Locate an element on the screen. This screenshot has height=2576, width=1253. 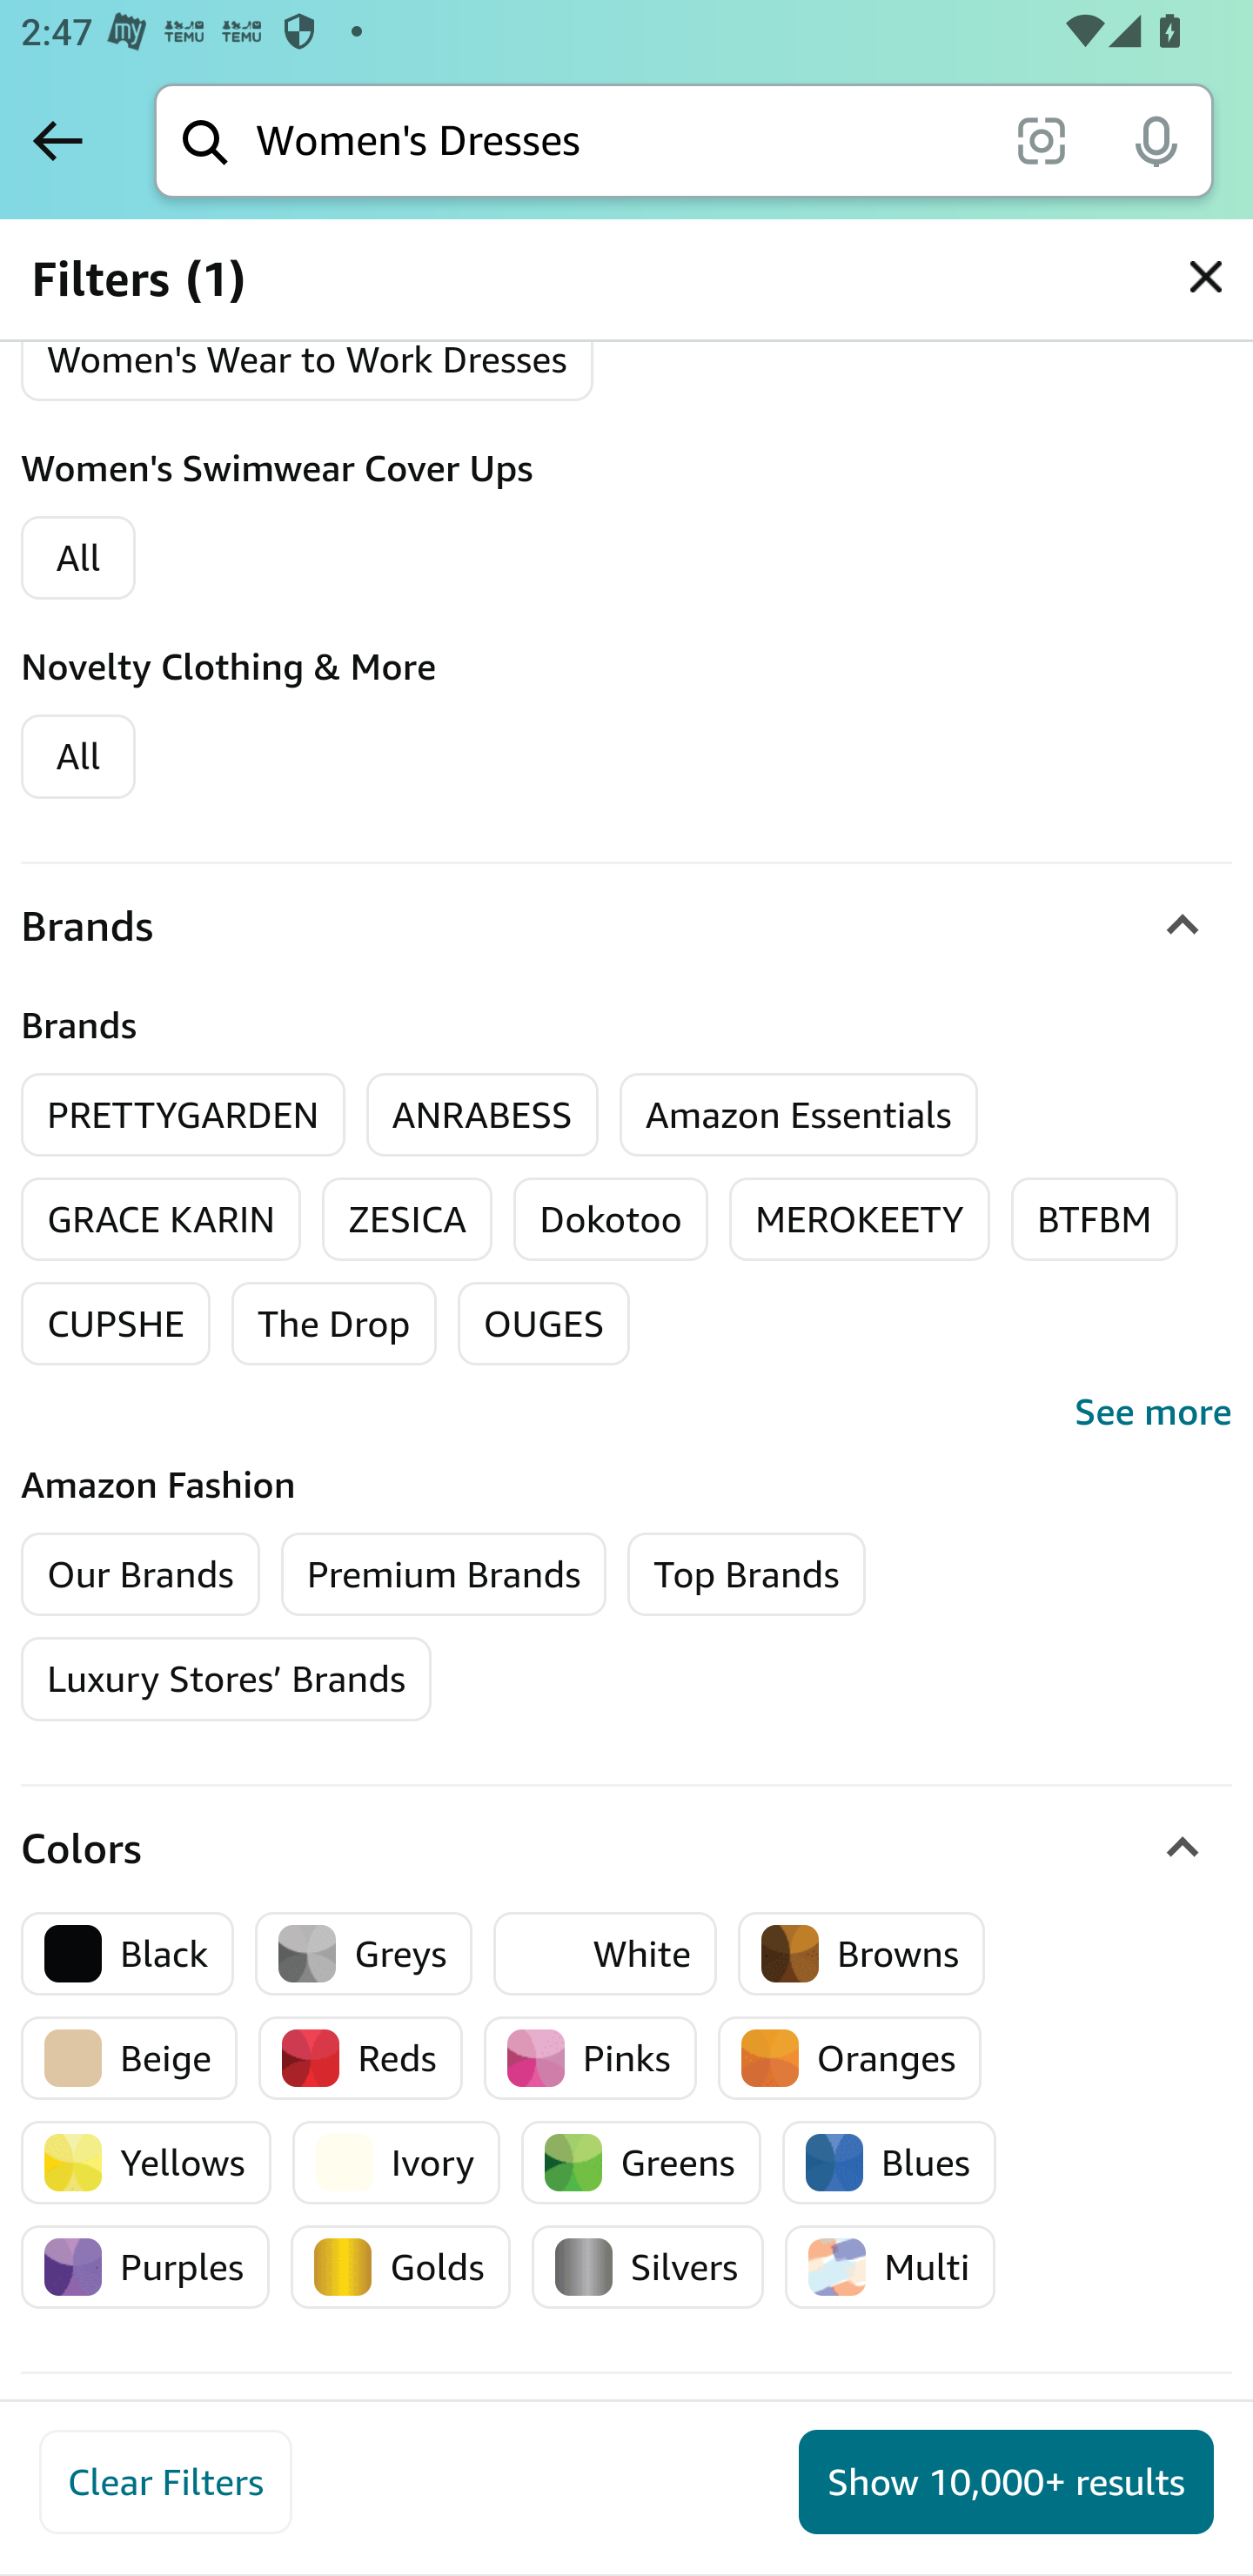
Purples Purples Purples Purples is located at coordinates (146, 2268).